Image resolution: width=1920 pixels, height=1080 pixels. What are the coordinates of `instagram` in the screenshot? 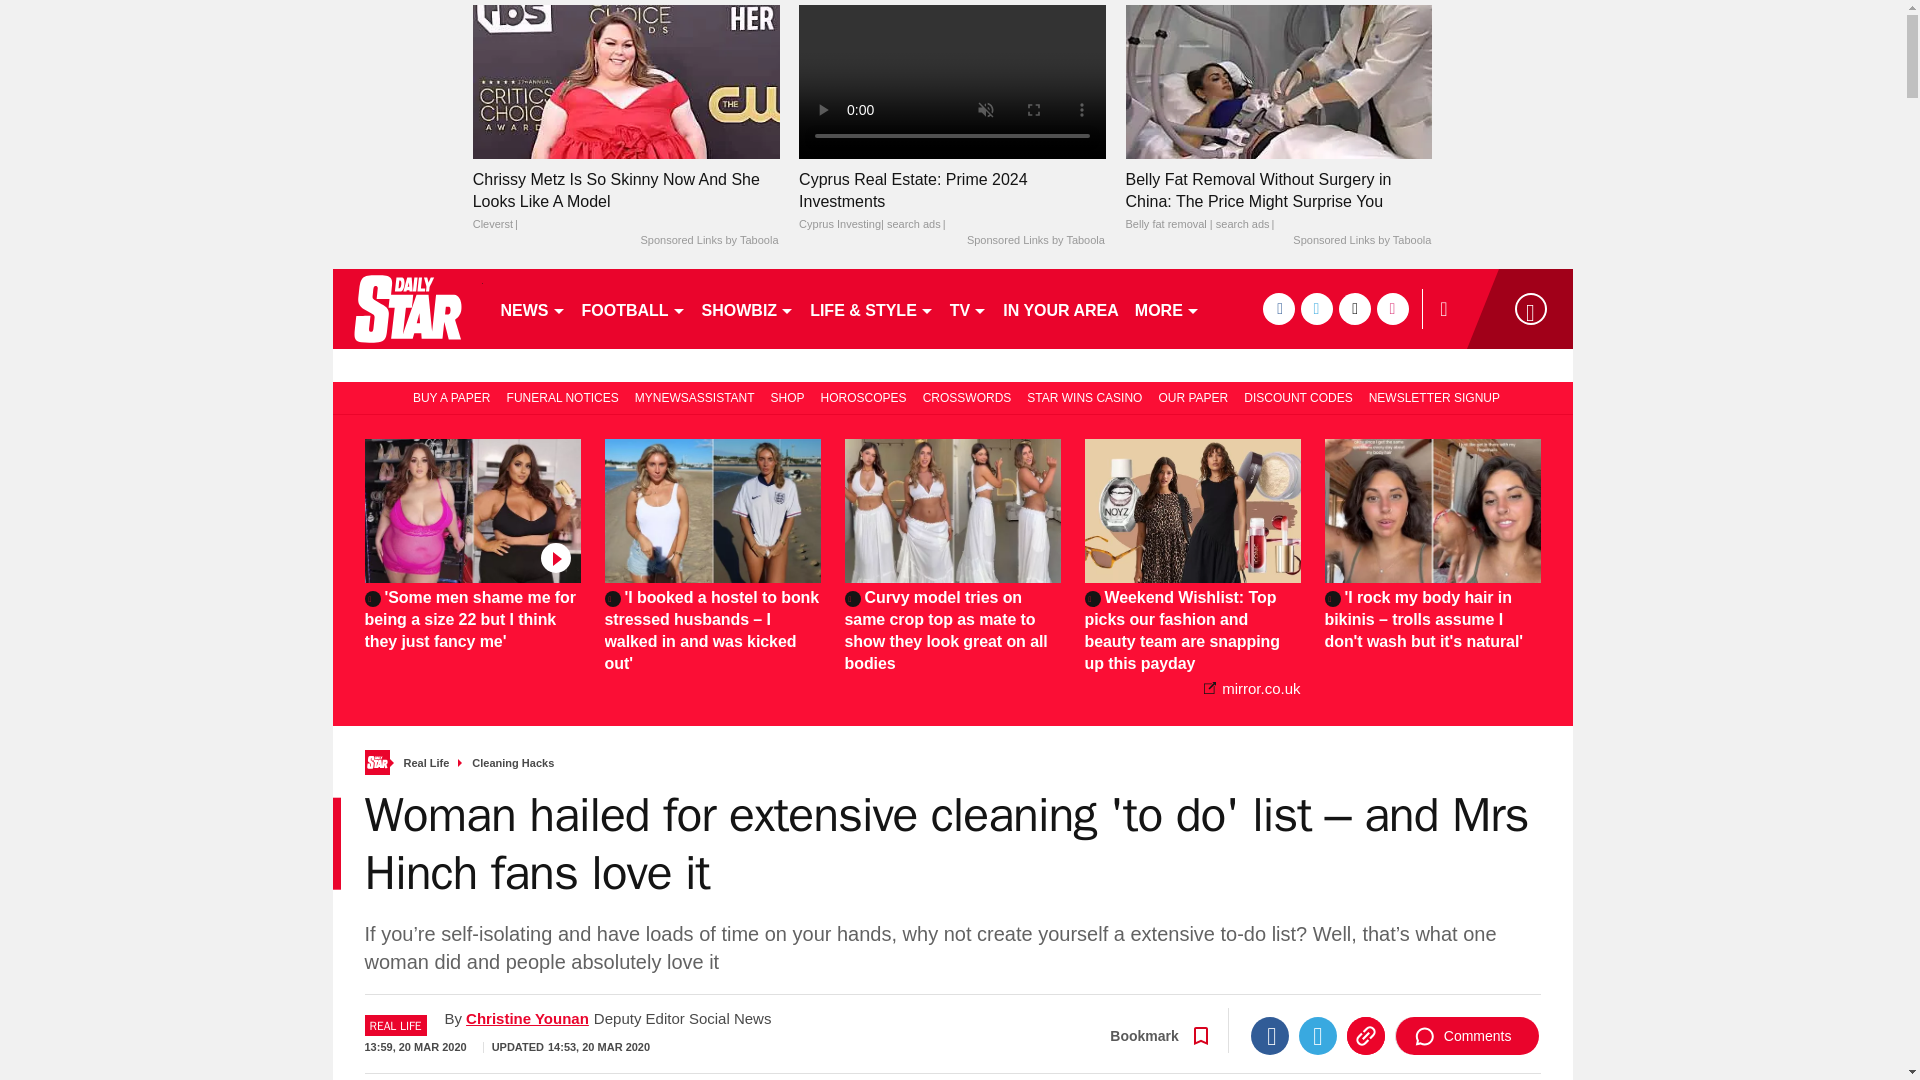 It's located at (1392, 308).